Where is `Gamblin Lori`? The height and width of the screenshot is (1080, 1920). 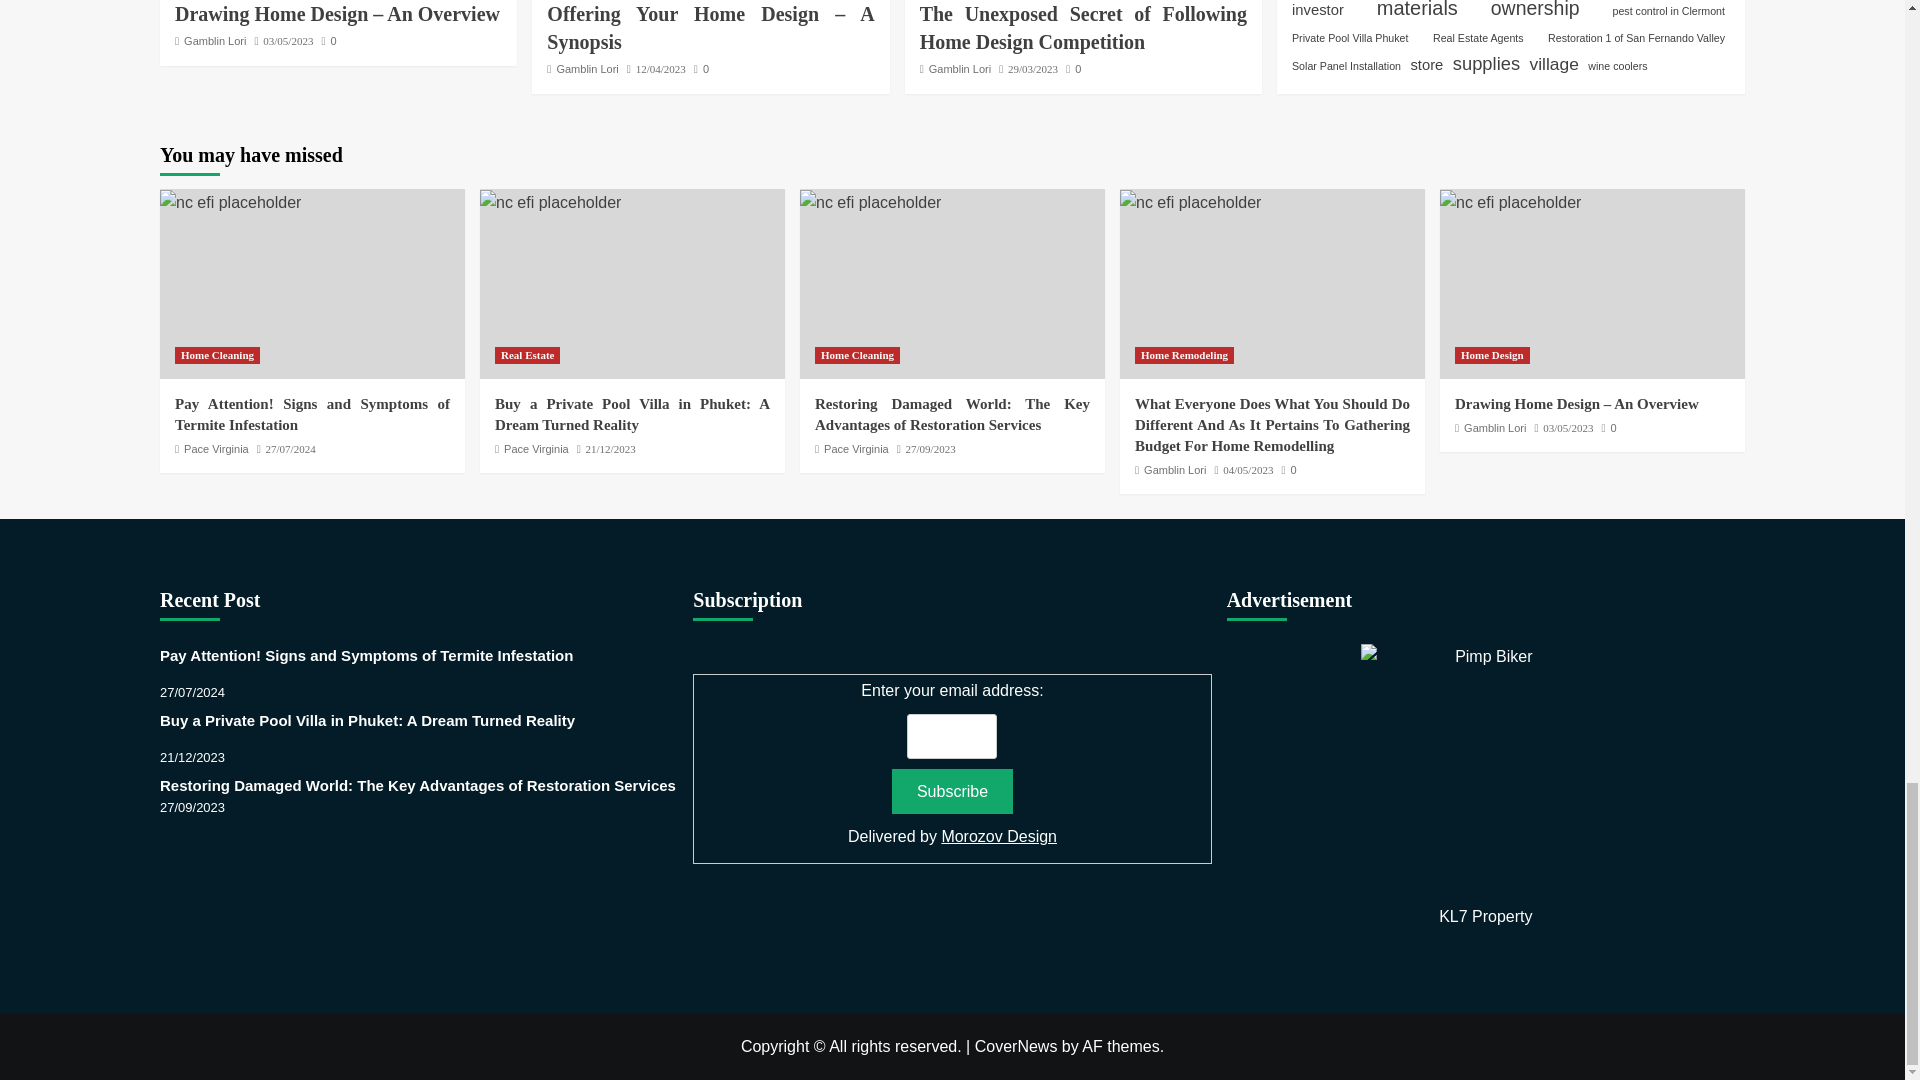
Gamblin Lori is located at coordinates (214, 40).